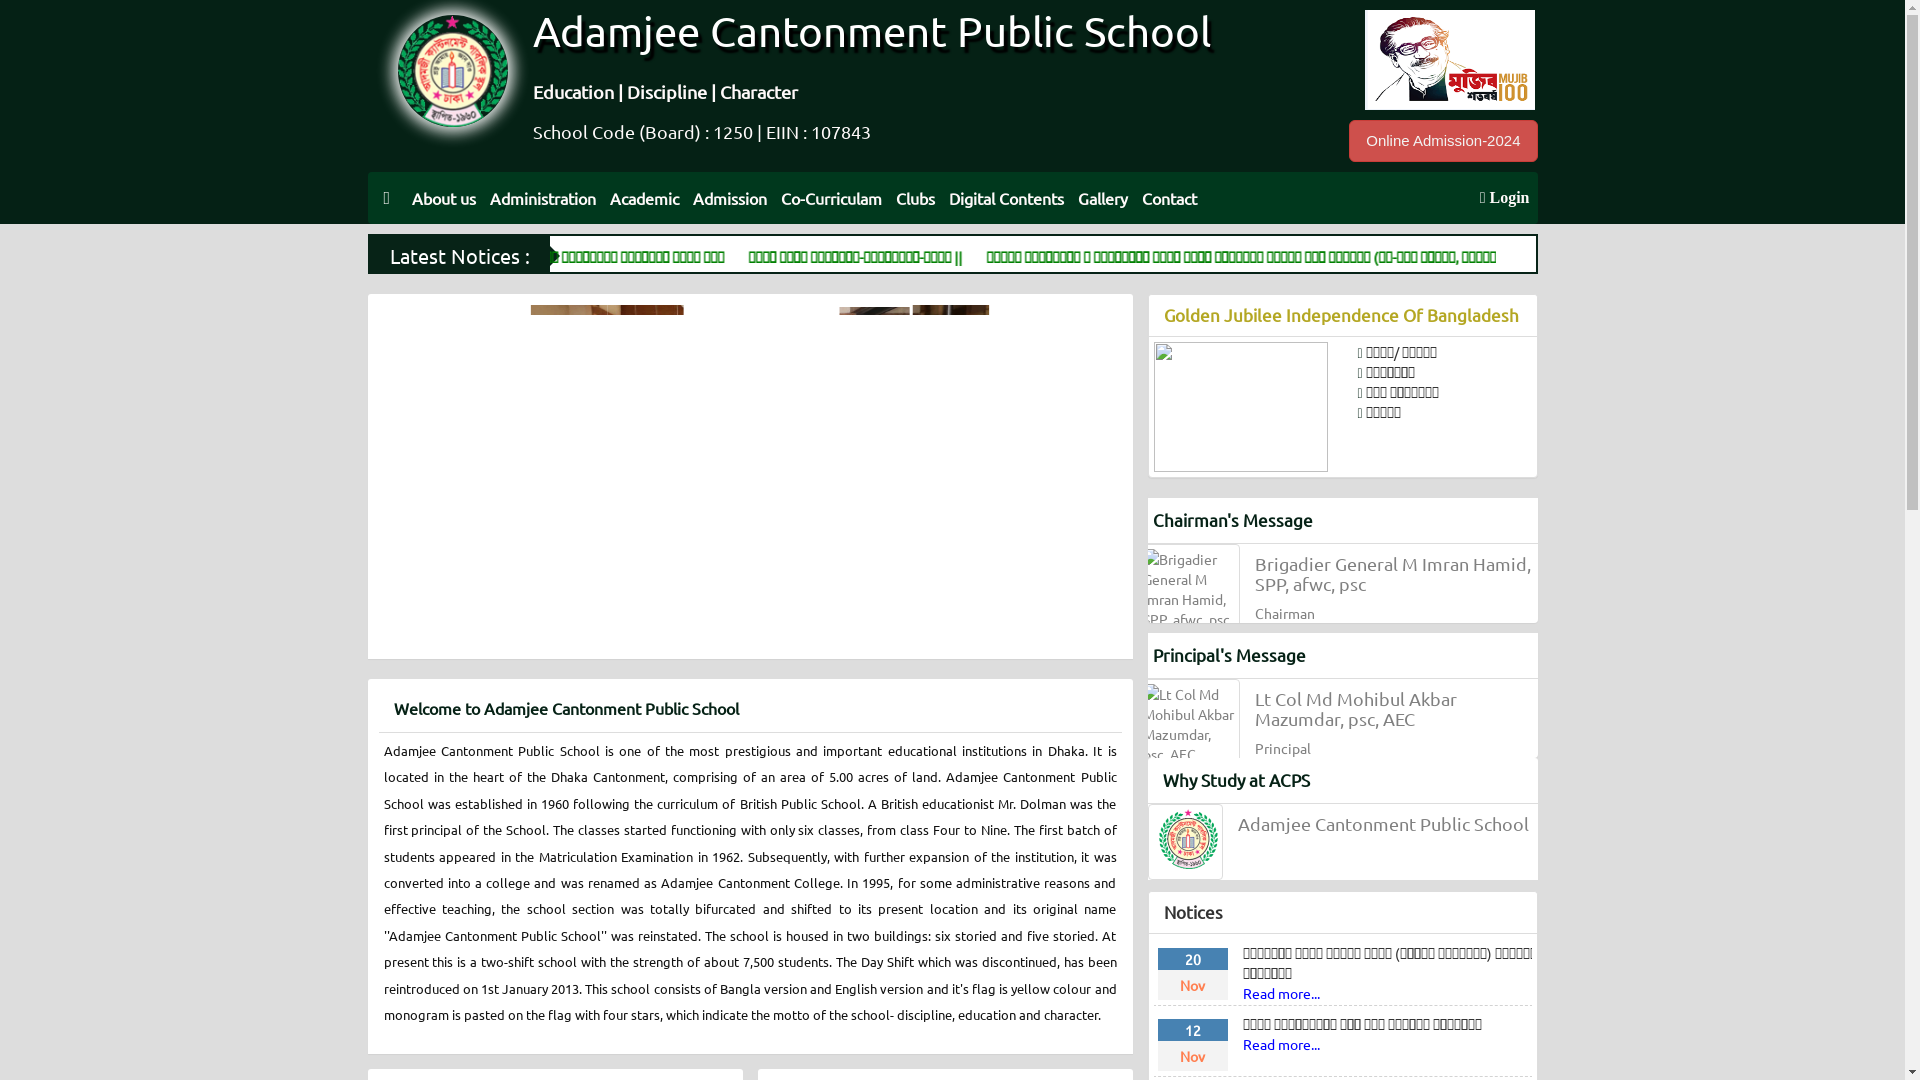  I want to click on Digital Contents, so click(1006, 198).